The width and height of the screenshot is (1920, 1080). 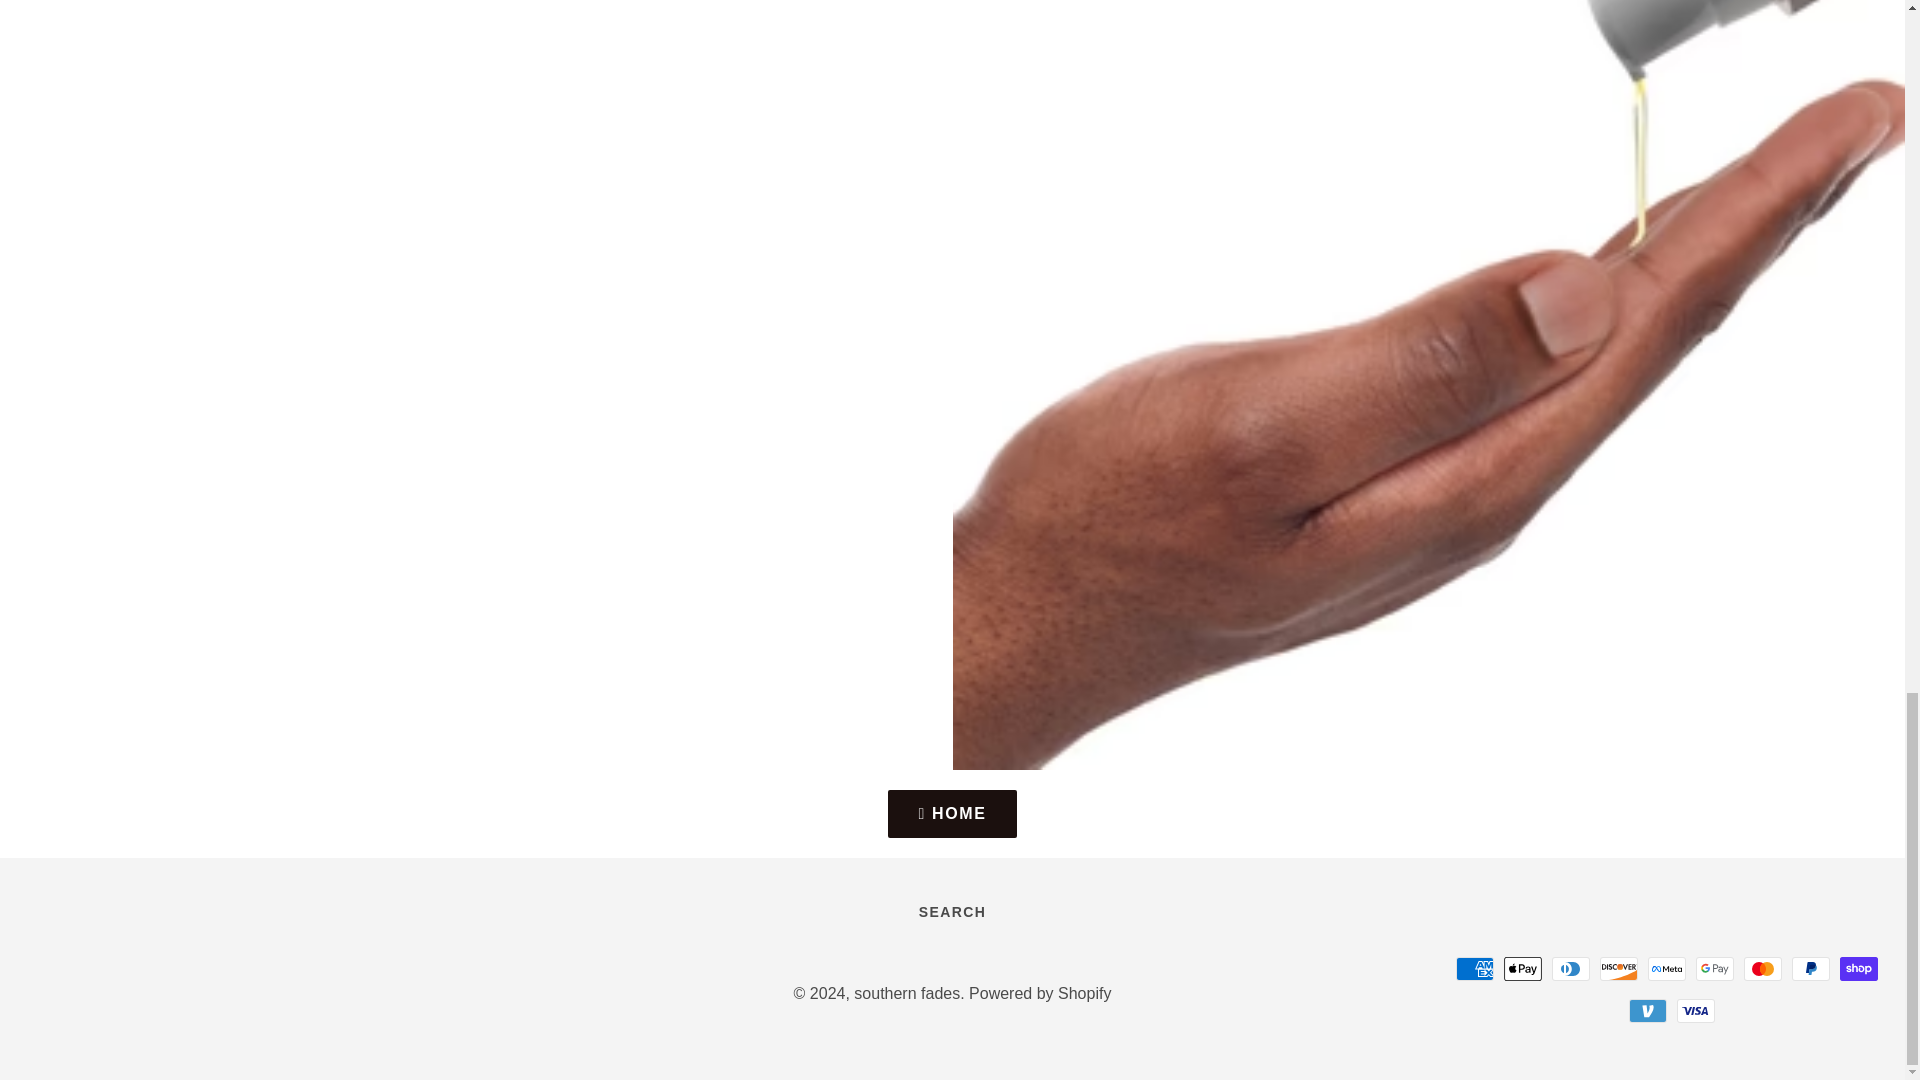 What do you see at coordinates (1474, 968) in the screenshot?
I see `American Express` at bounding box center [1474, 968].